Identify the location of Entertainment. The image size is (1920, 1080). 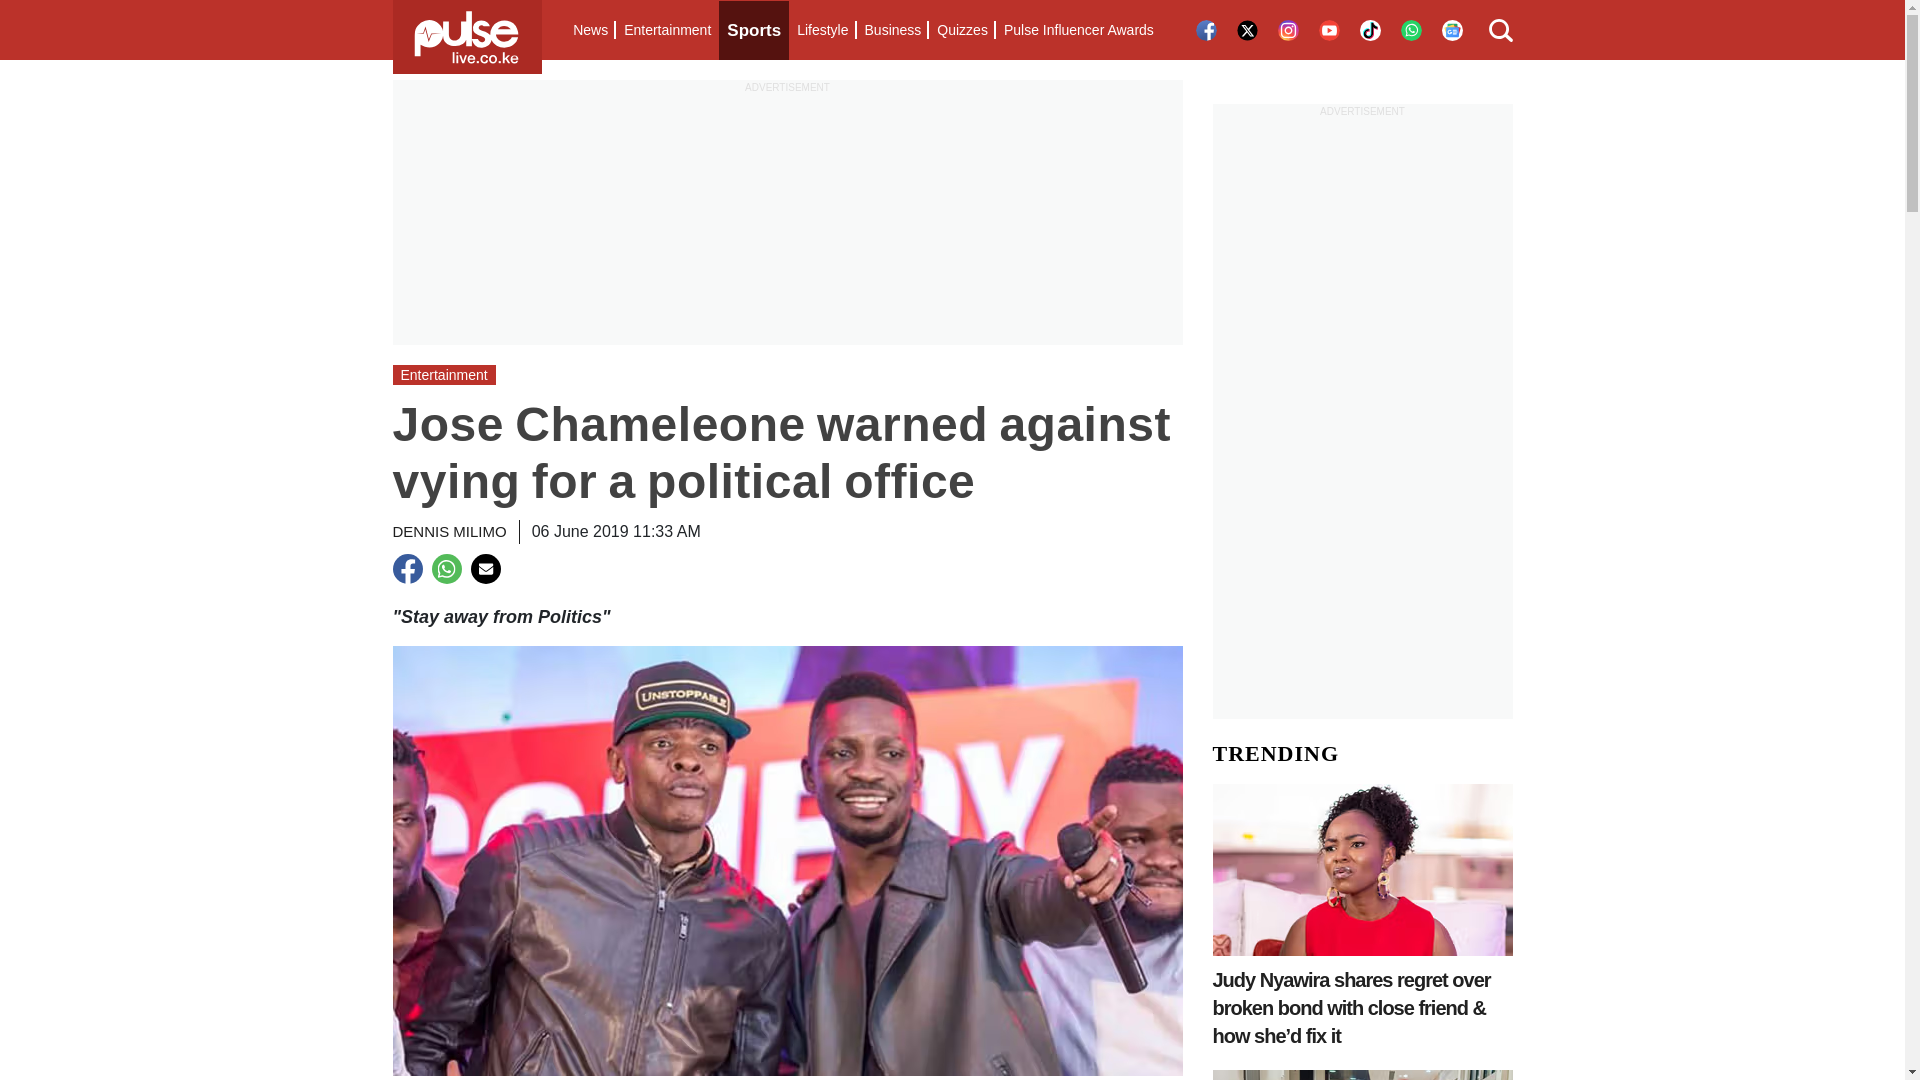
(667, 30).